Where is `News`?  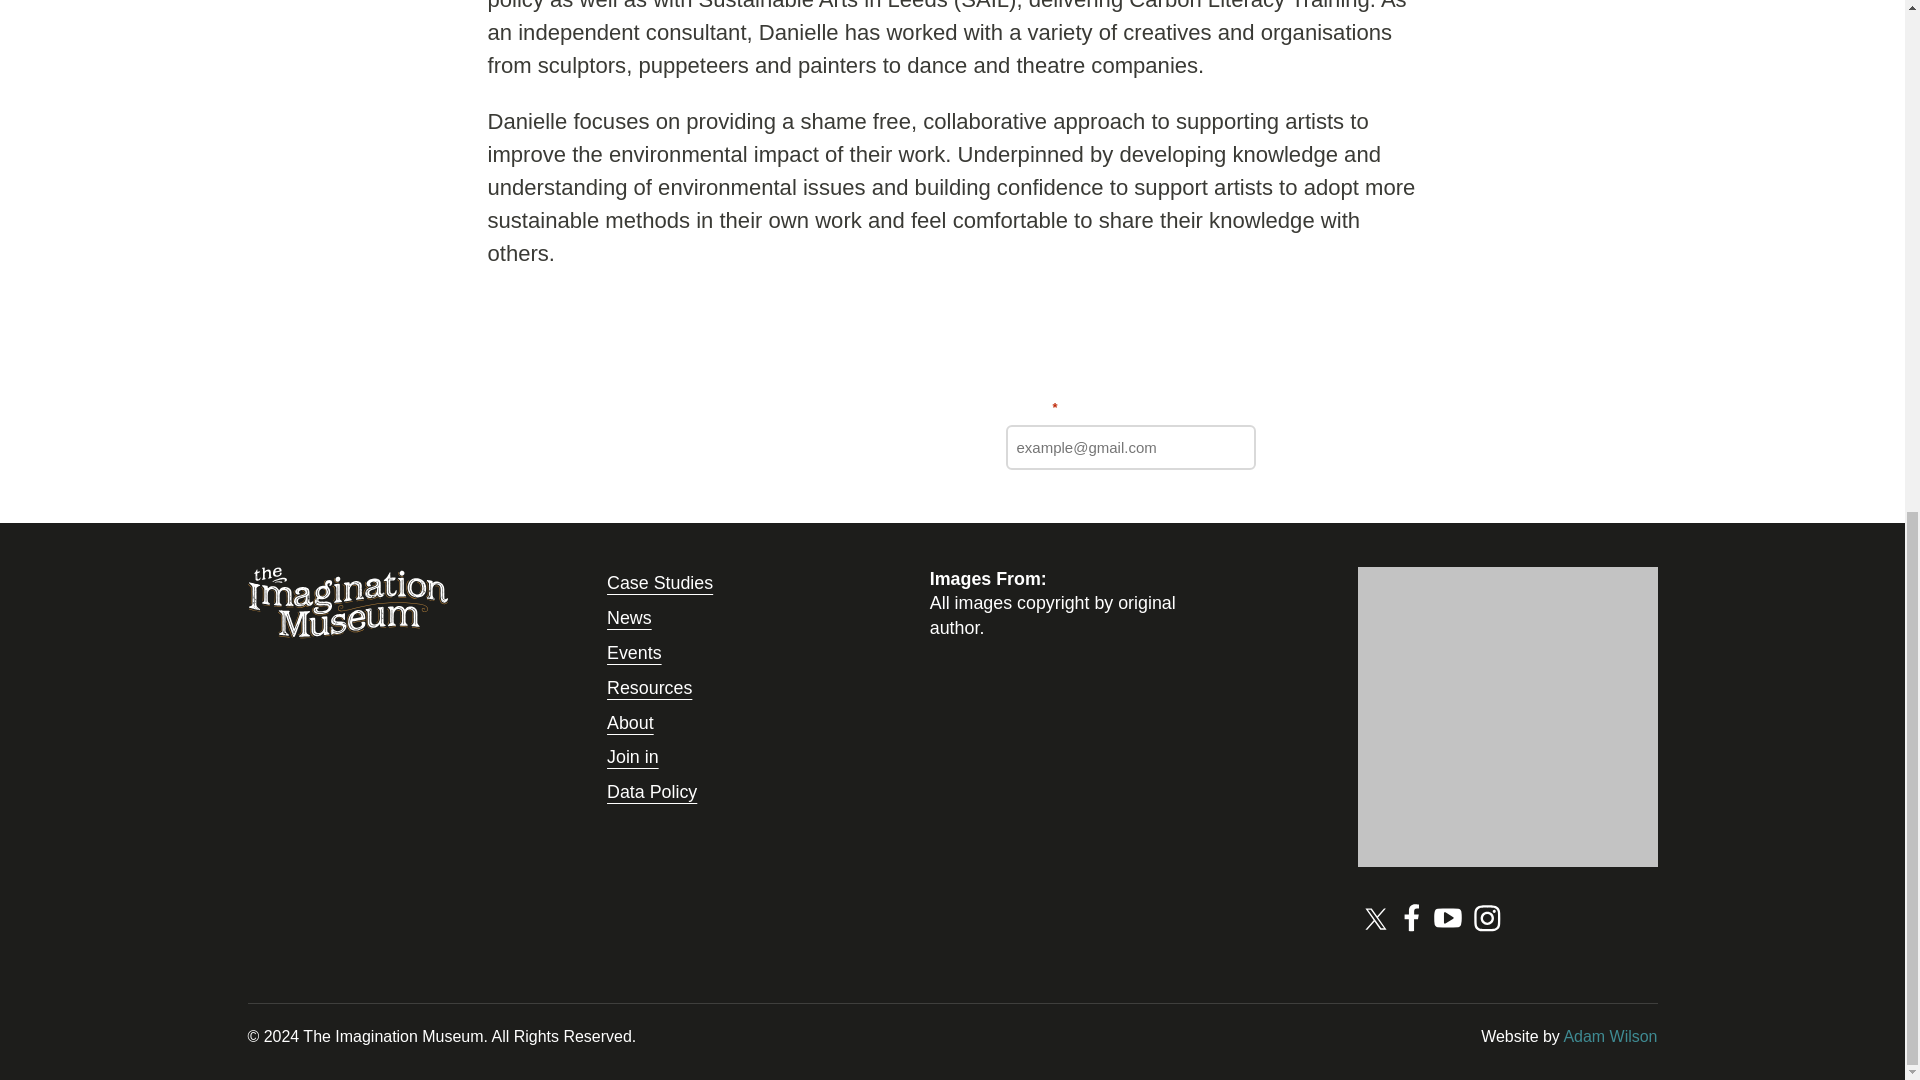 News is located at coordinates (629, 618).